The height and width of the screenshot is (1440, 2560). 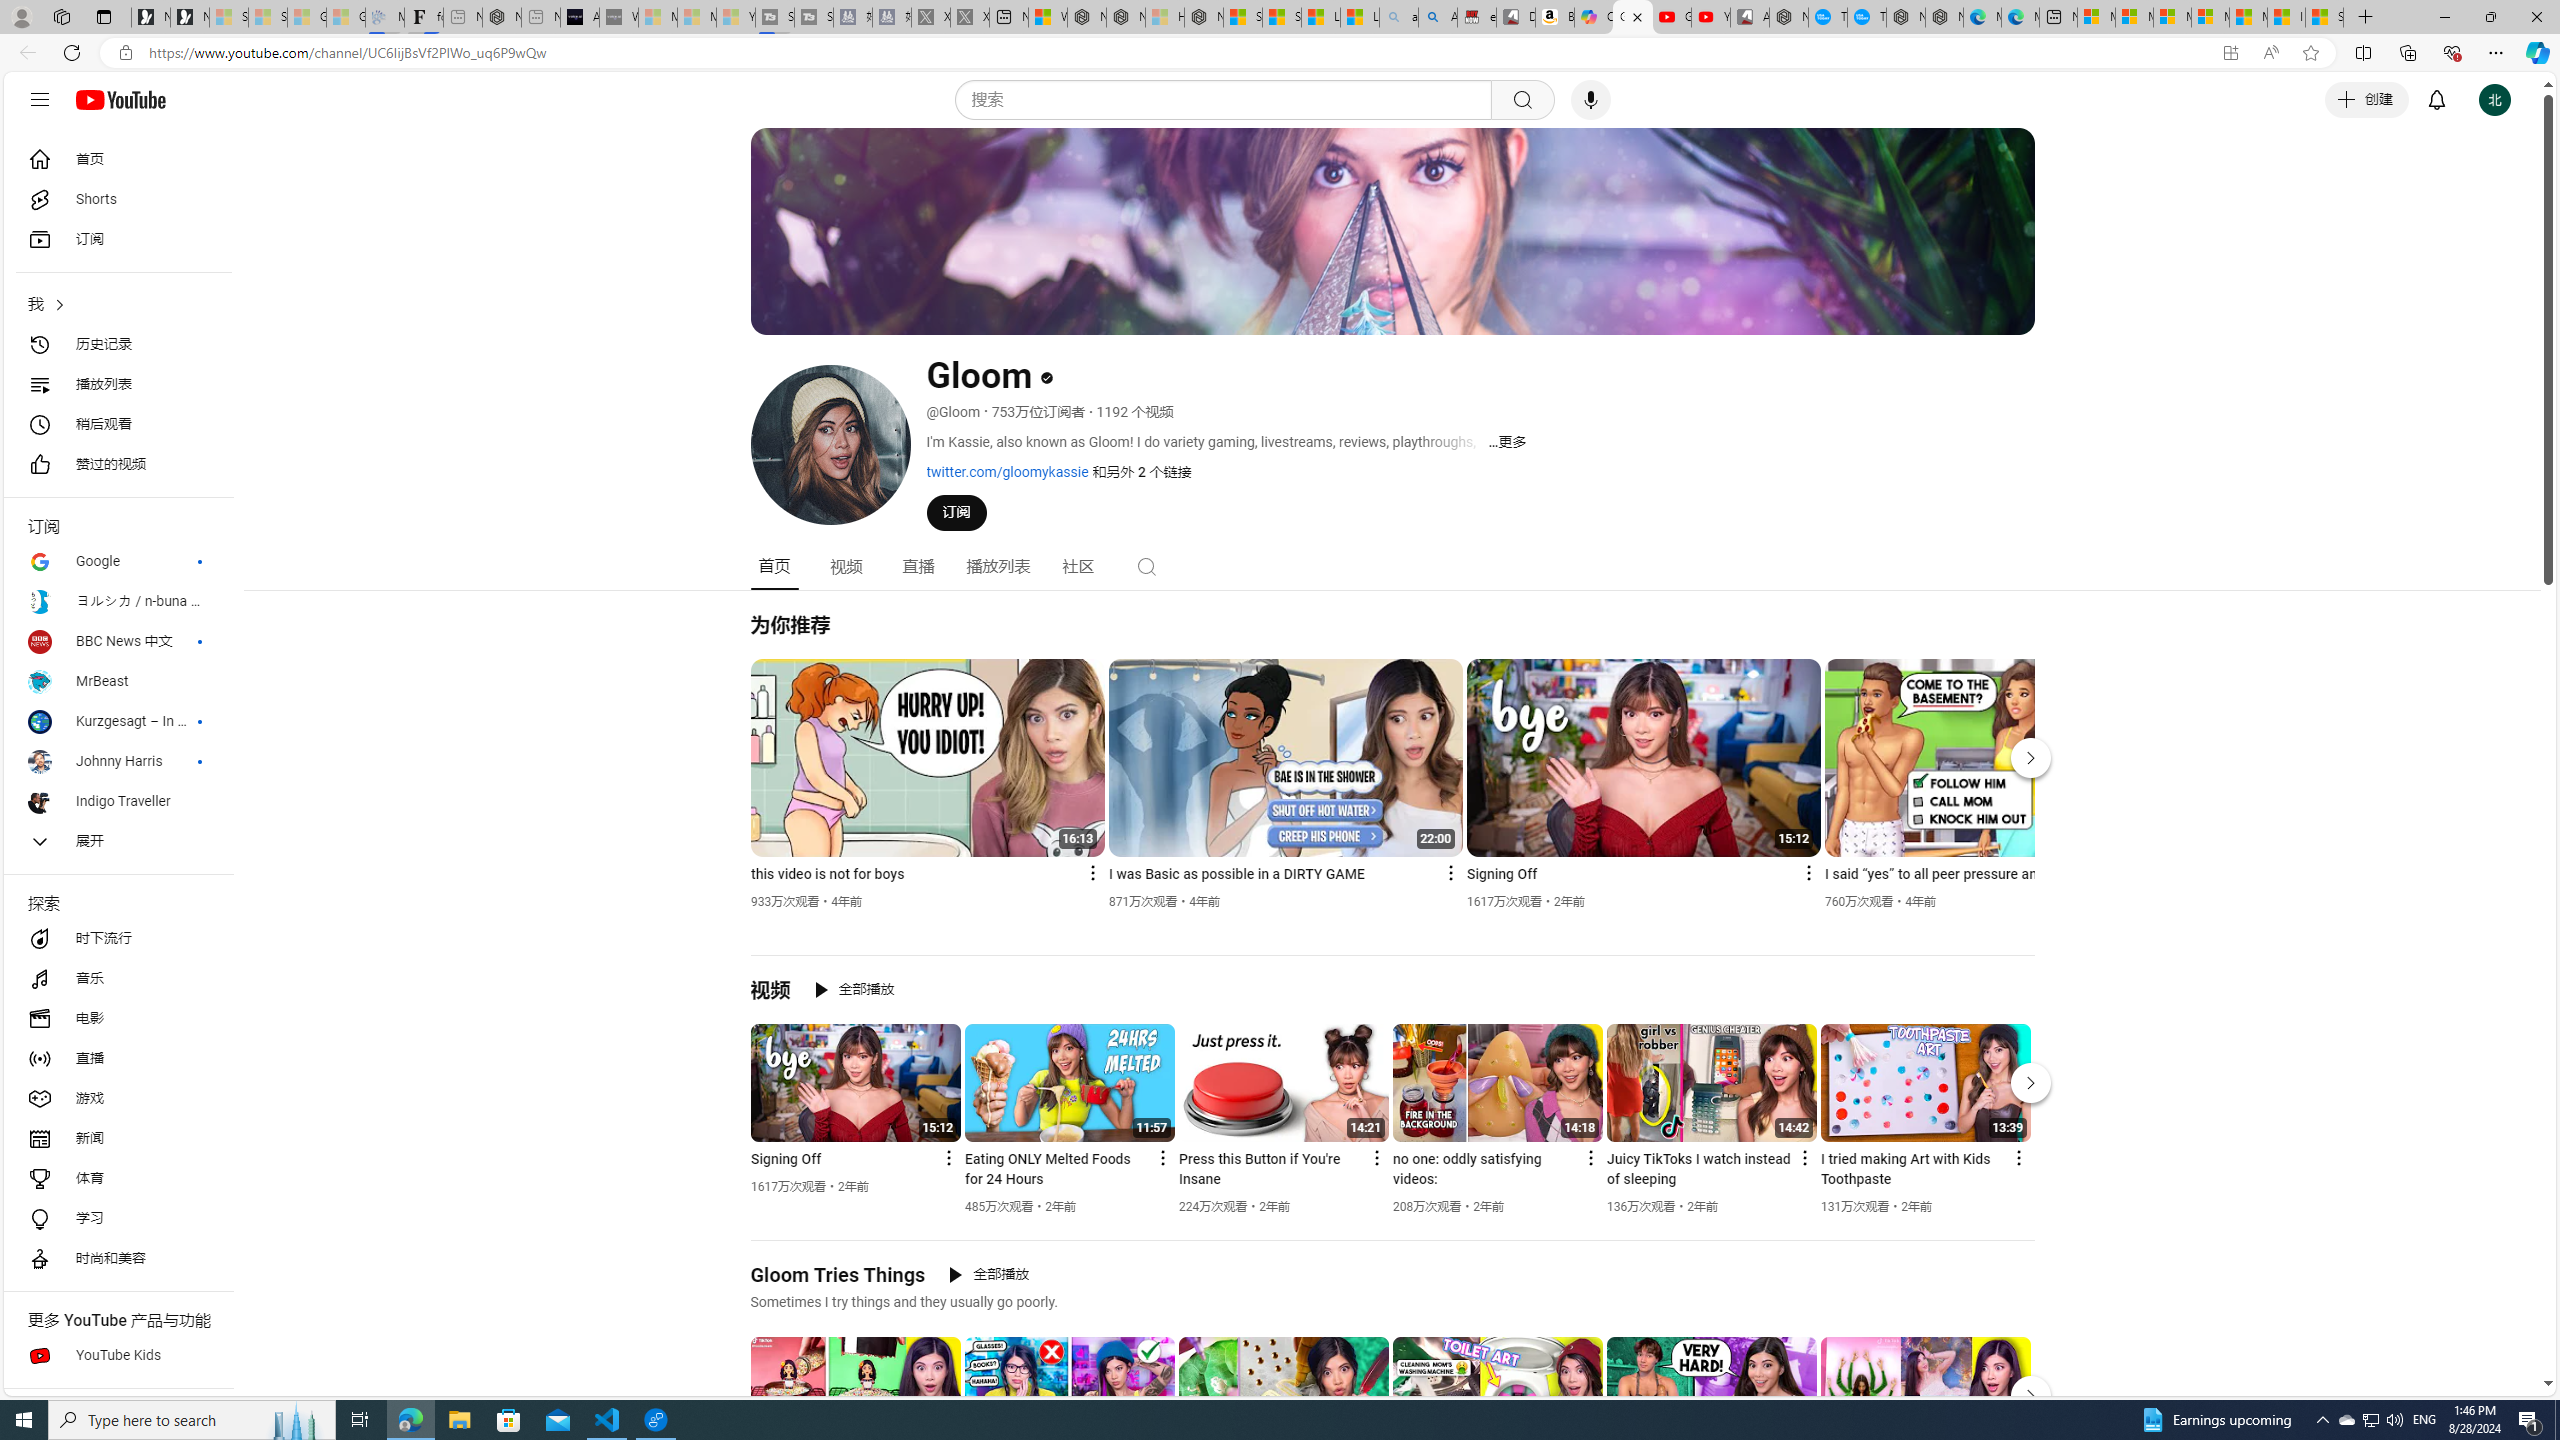 I want to click on twitter.com/gloomykassie, so click(x=1007, y=472).